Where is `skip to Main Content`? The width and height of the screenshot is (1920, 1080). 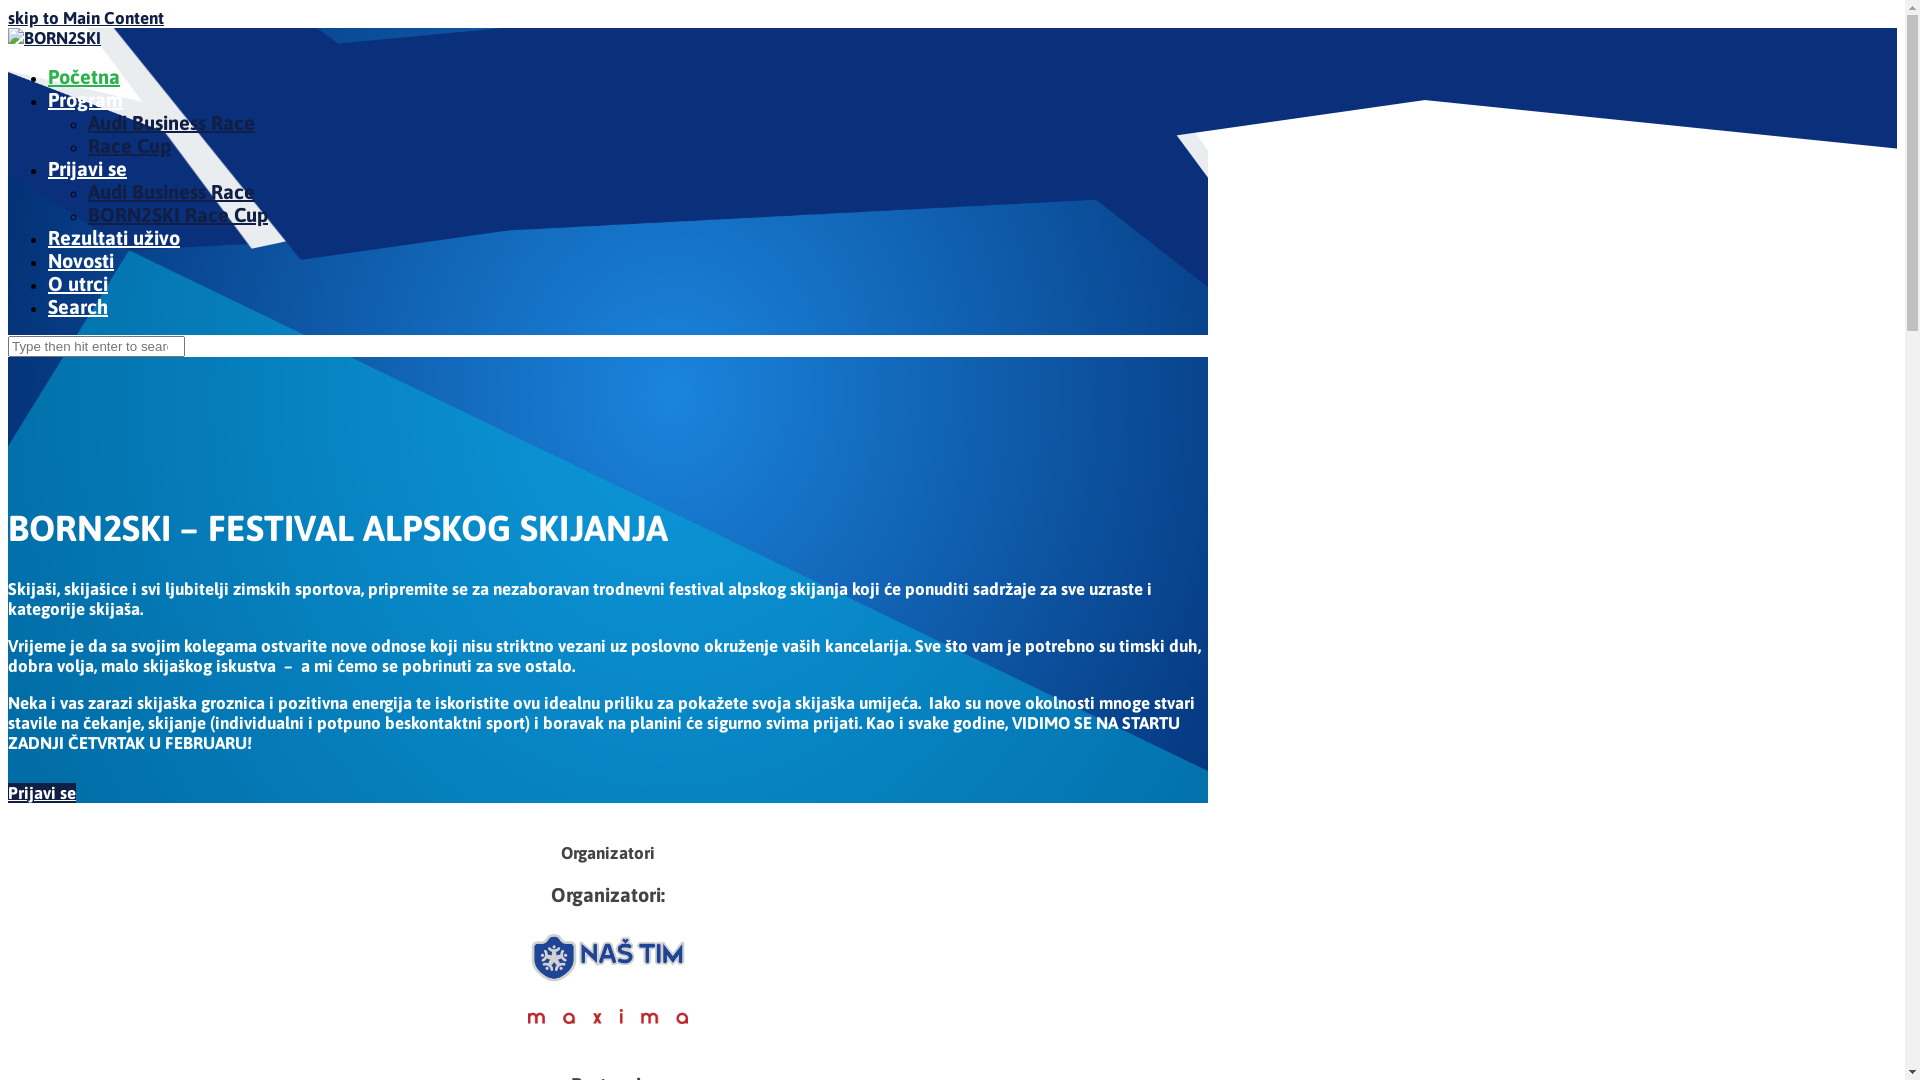
skip to Main Content is located at coordinates (86, 18).